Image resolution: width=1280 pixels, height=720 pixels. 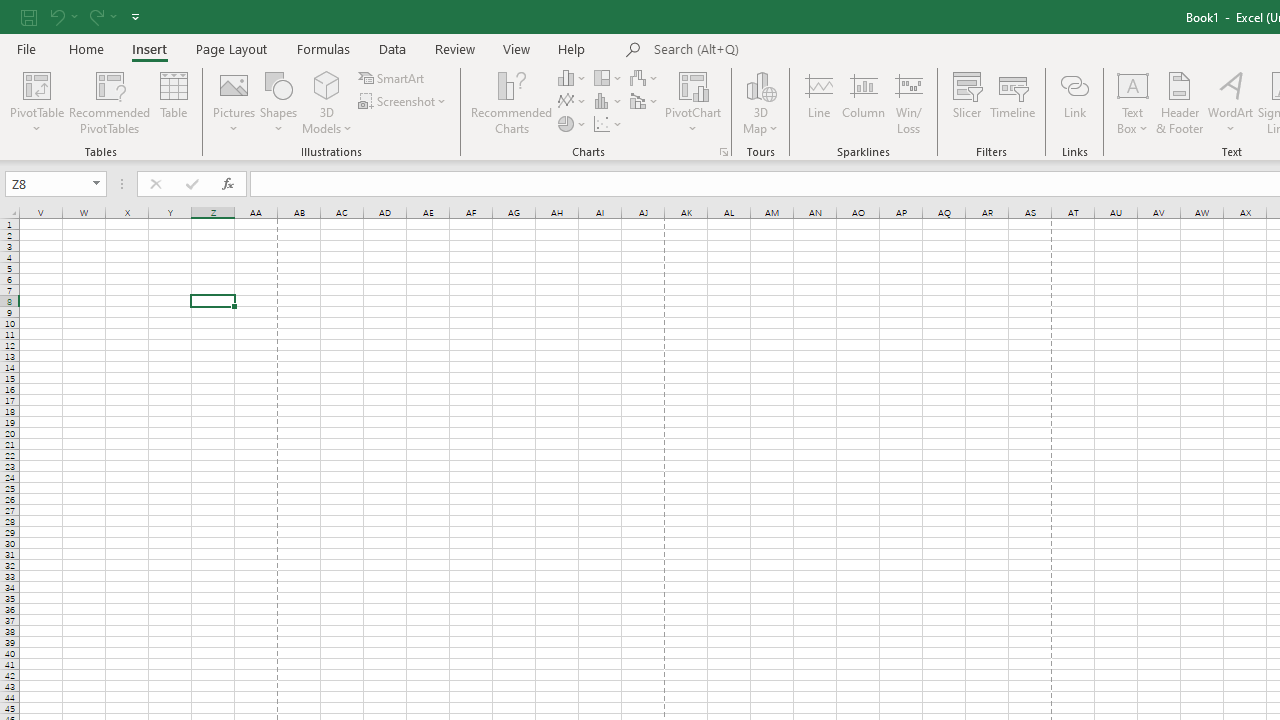 I want to click on Draw Horizontal Text Box, so click(x=1133, y=84).